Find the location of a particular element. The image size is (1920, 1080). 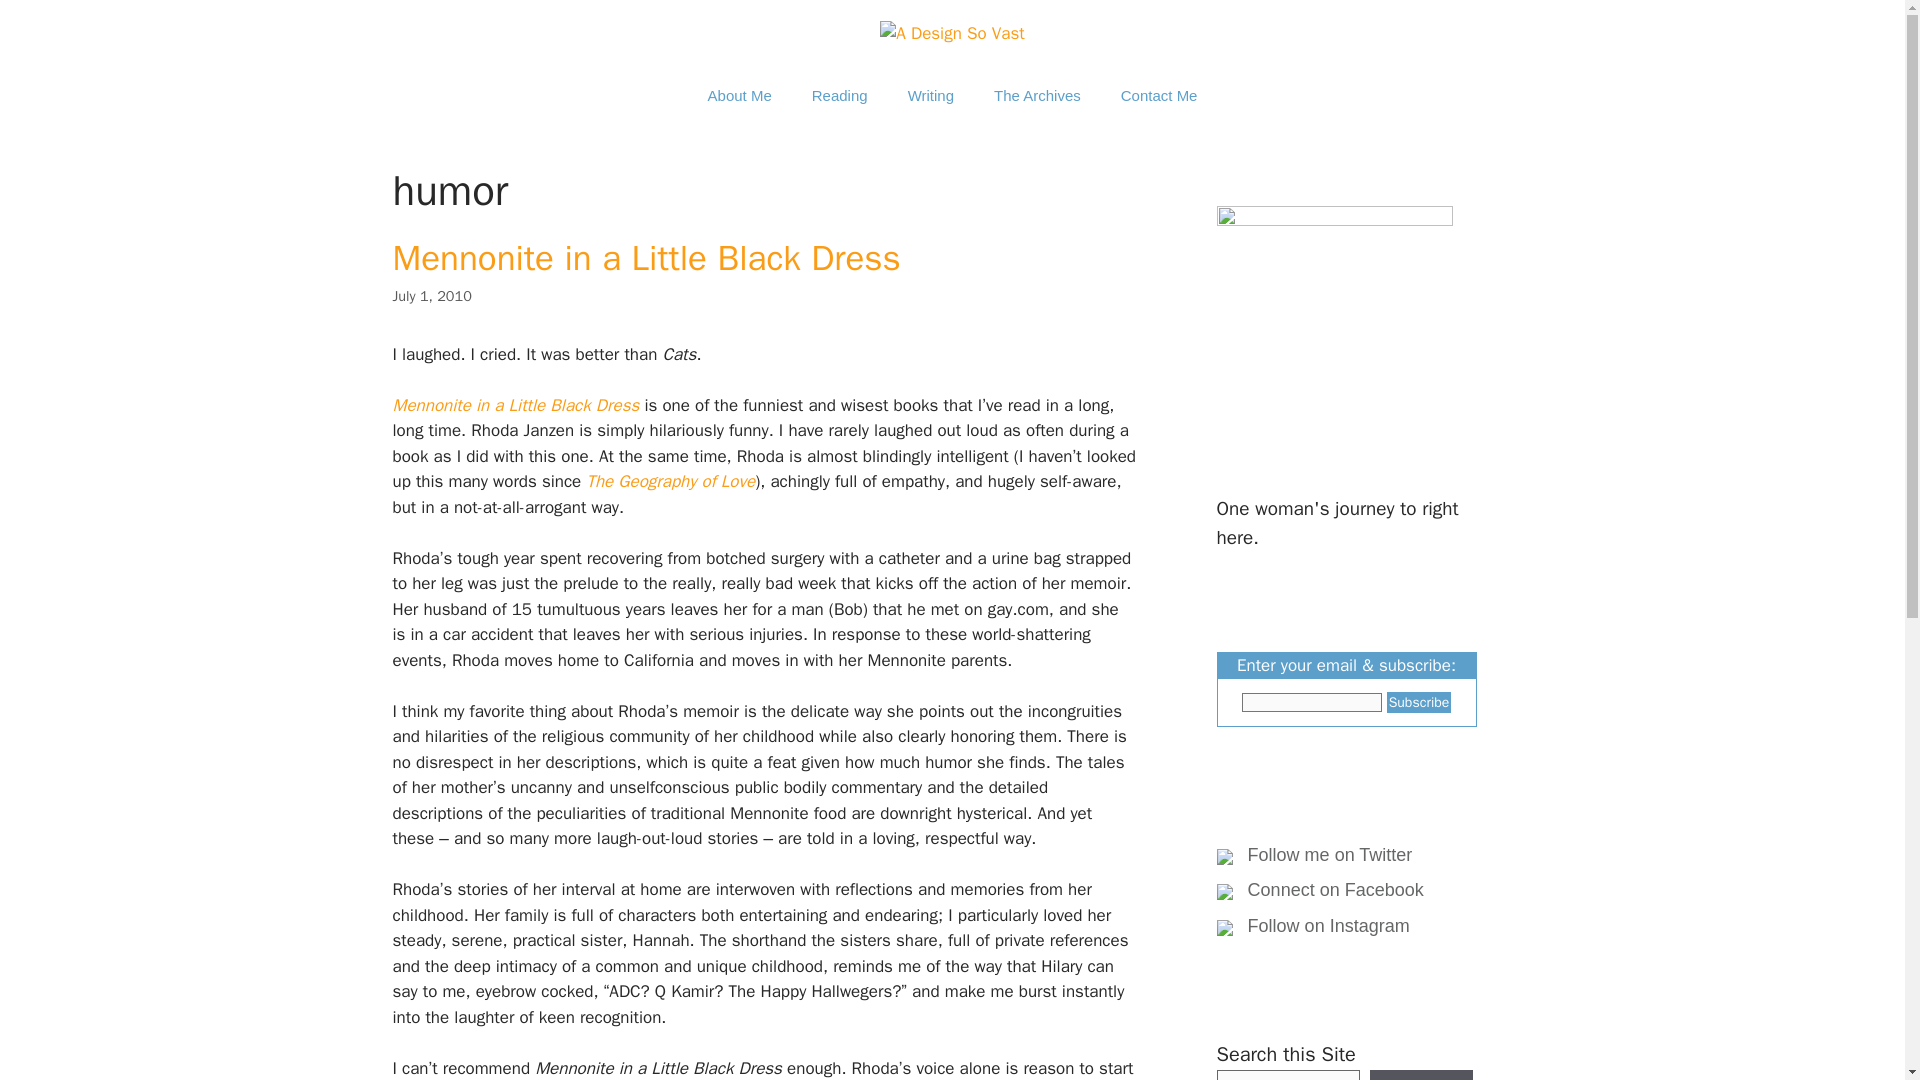

About Me is located at coordinates (739, 96).